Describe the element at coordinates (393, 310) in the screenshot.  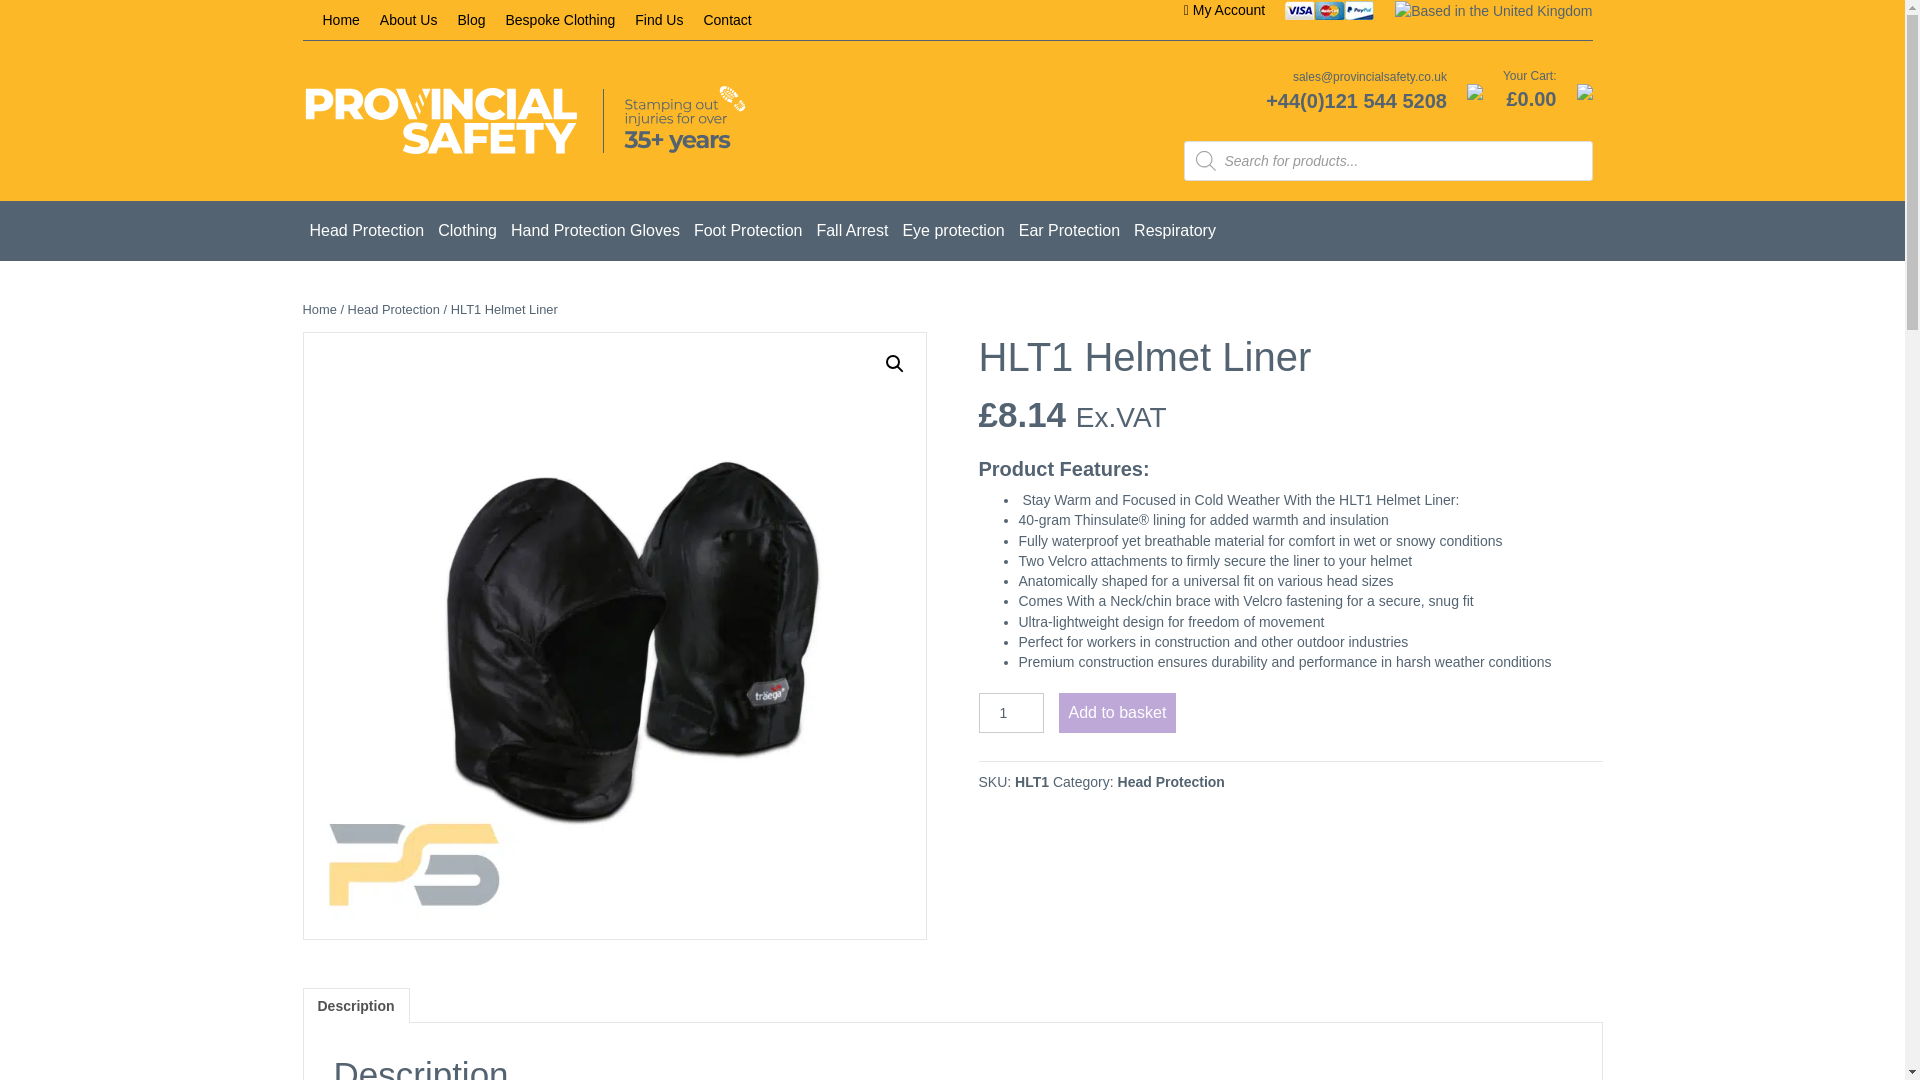
I see `Head Protection` at that location.